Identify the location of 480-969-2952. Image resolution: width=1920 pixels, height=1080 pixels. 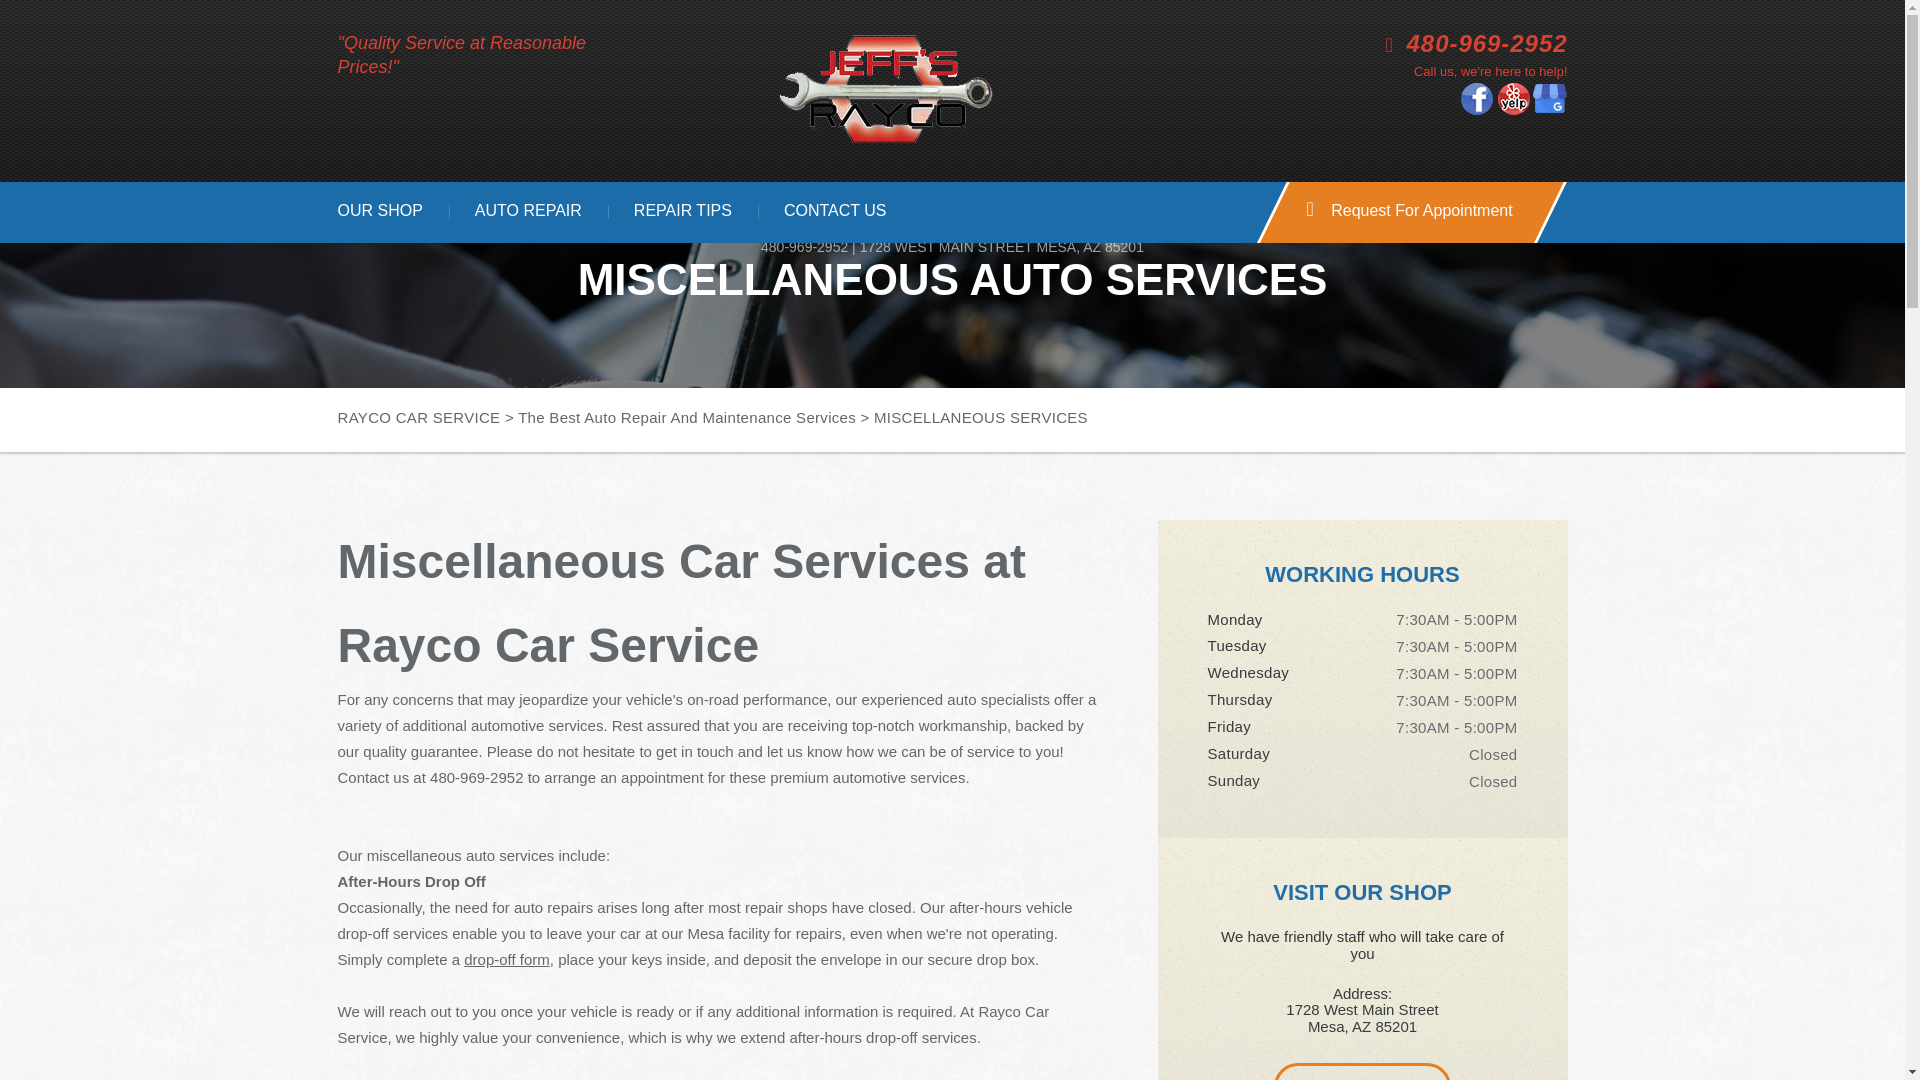
(804, 246).